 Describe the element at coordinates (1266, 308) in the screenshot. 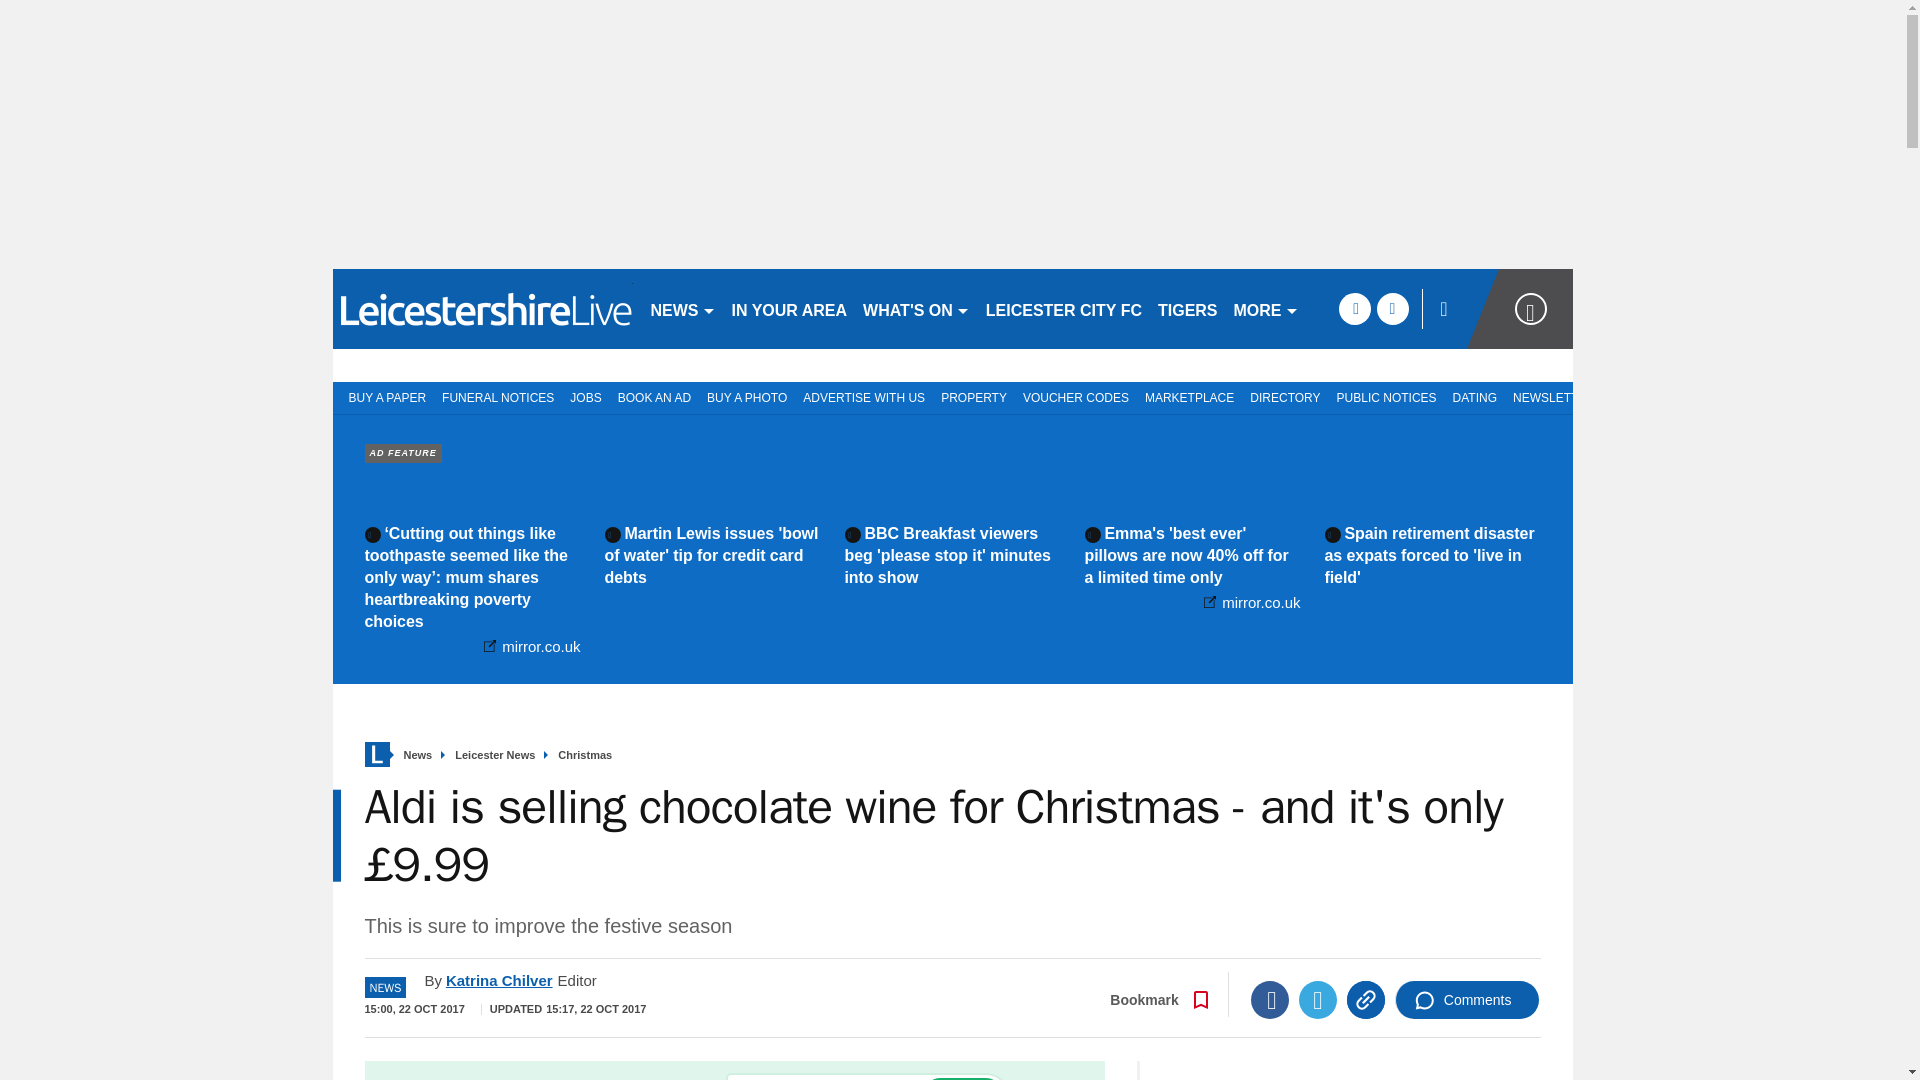

I see `MORE` at that location.